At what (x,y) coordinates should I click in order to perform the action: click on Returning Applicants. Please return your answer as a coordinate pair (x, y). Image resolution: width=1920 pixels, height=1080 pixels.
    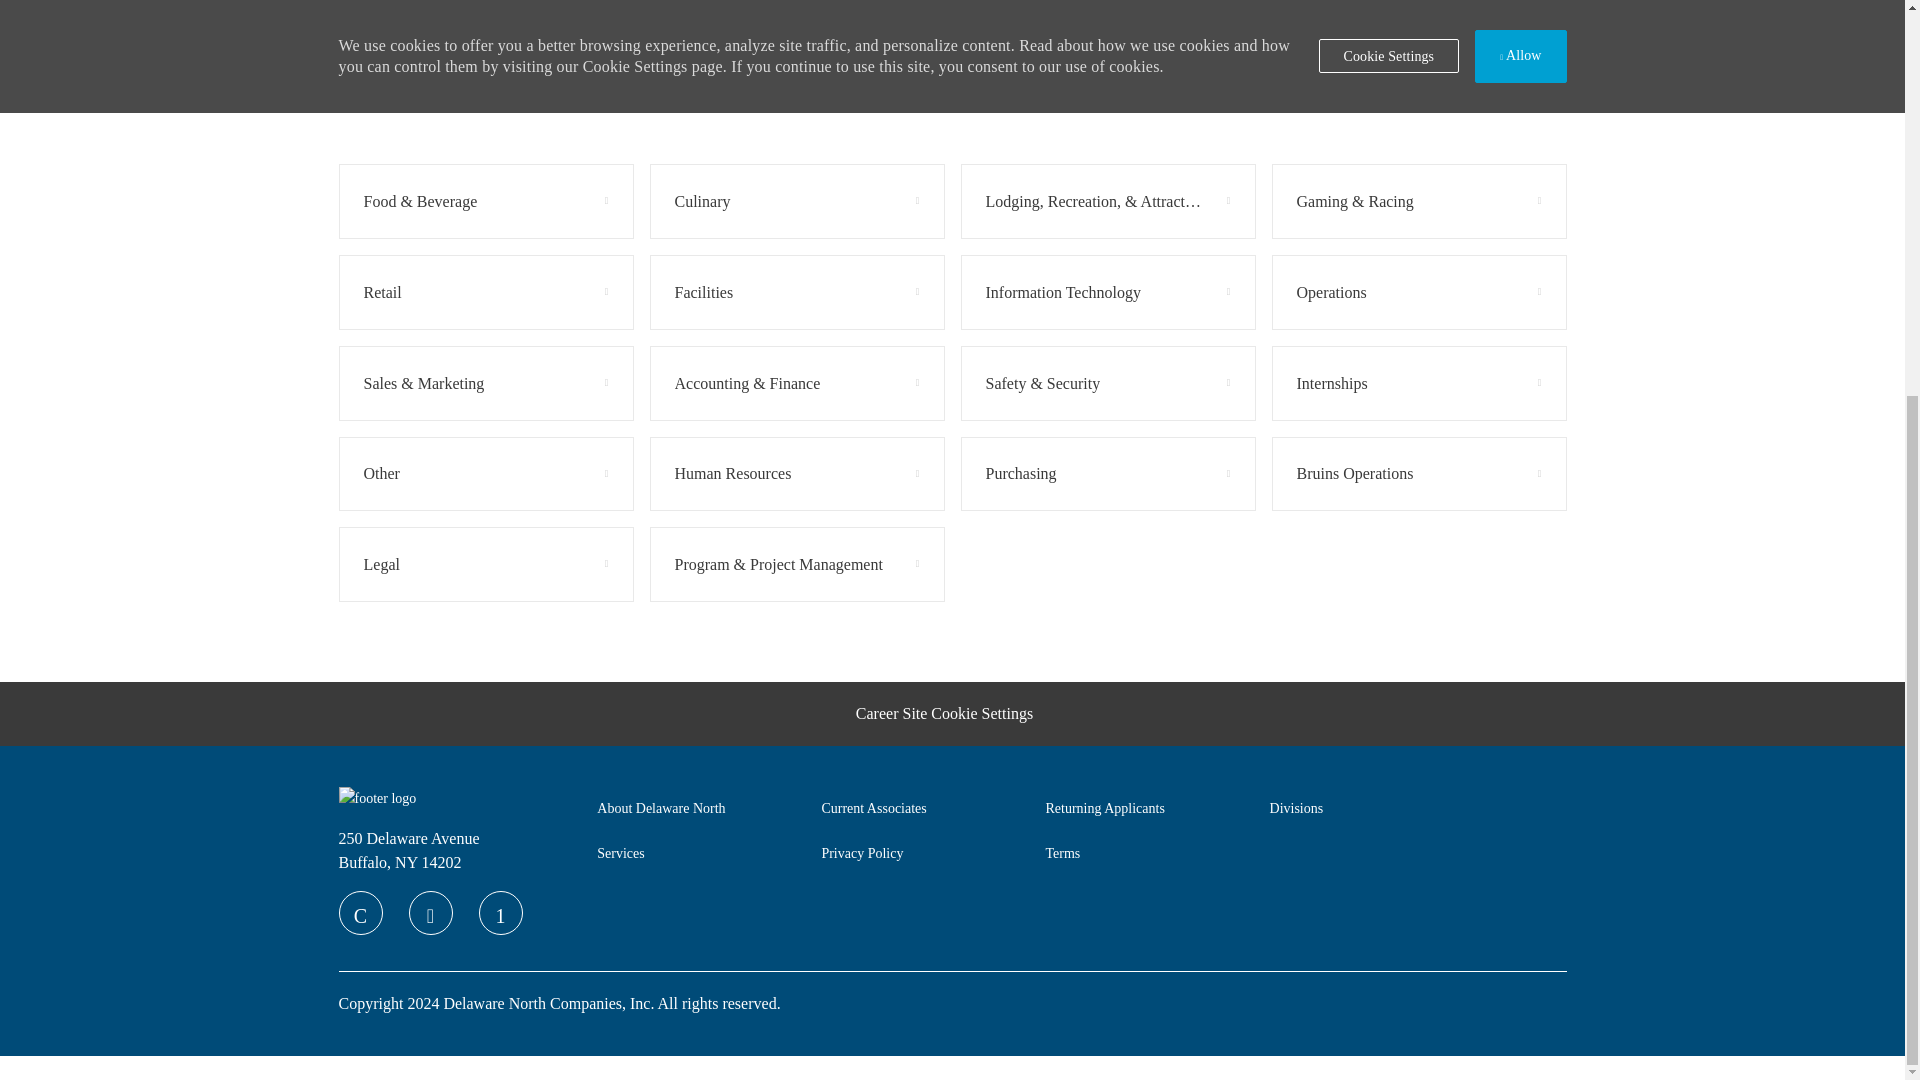
    Looking at the image, I should click on (1104, 808).